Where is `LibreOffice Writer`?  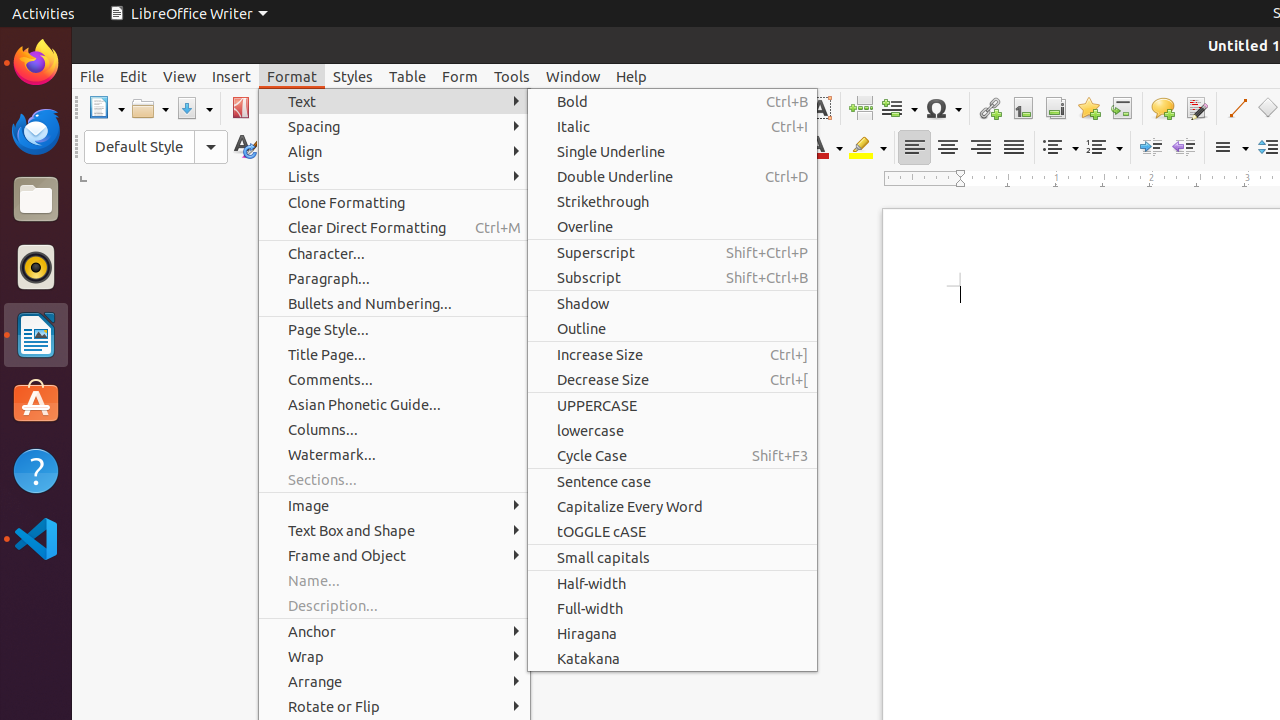 LibreOffice Writer is located at coordinates (188, 14).